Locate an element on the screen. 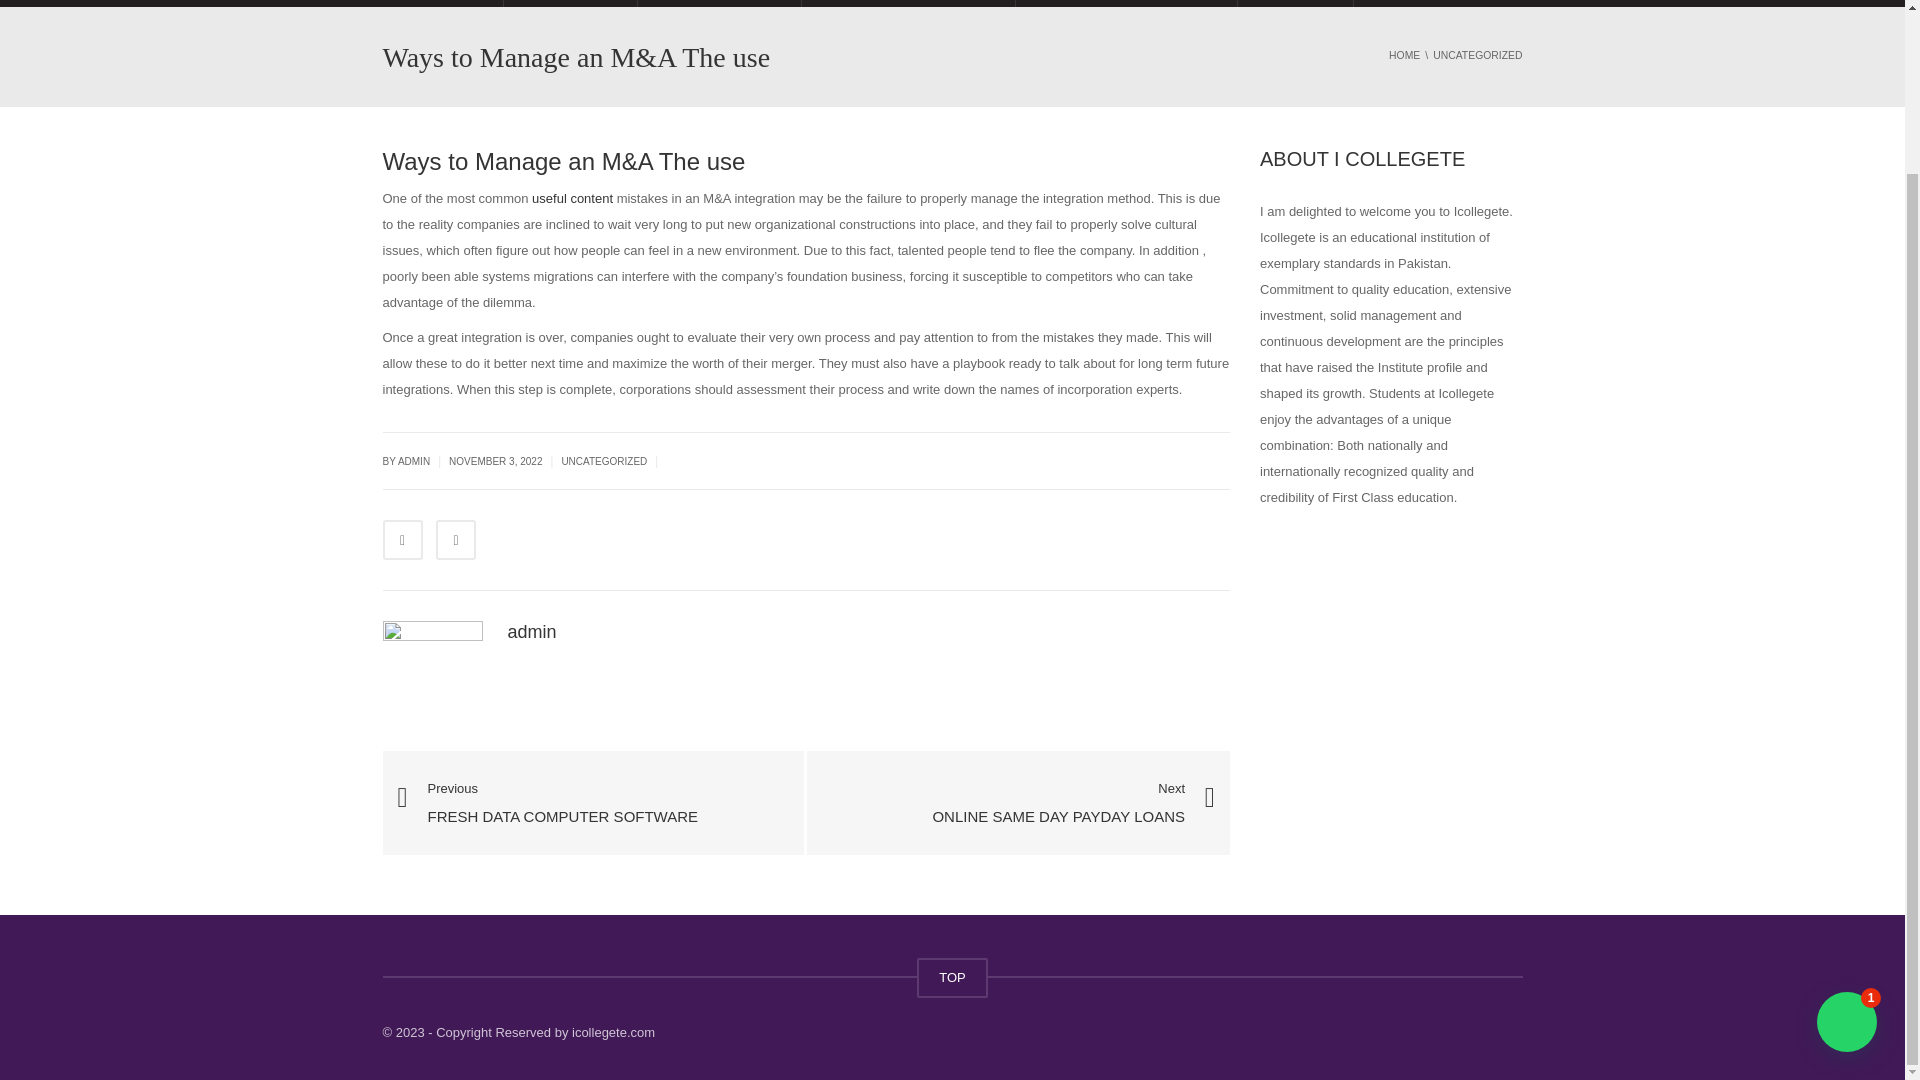  Share on Twitter is located at coordinates (1058, 805).